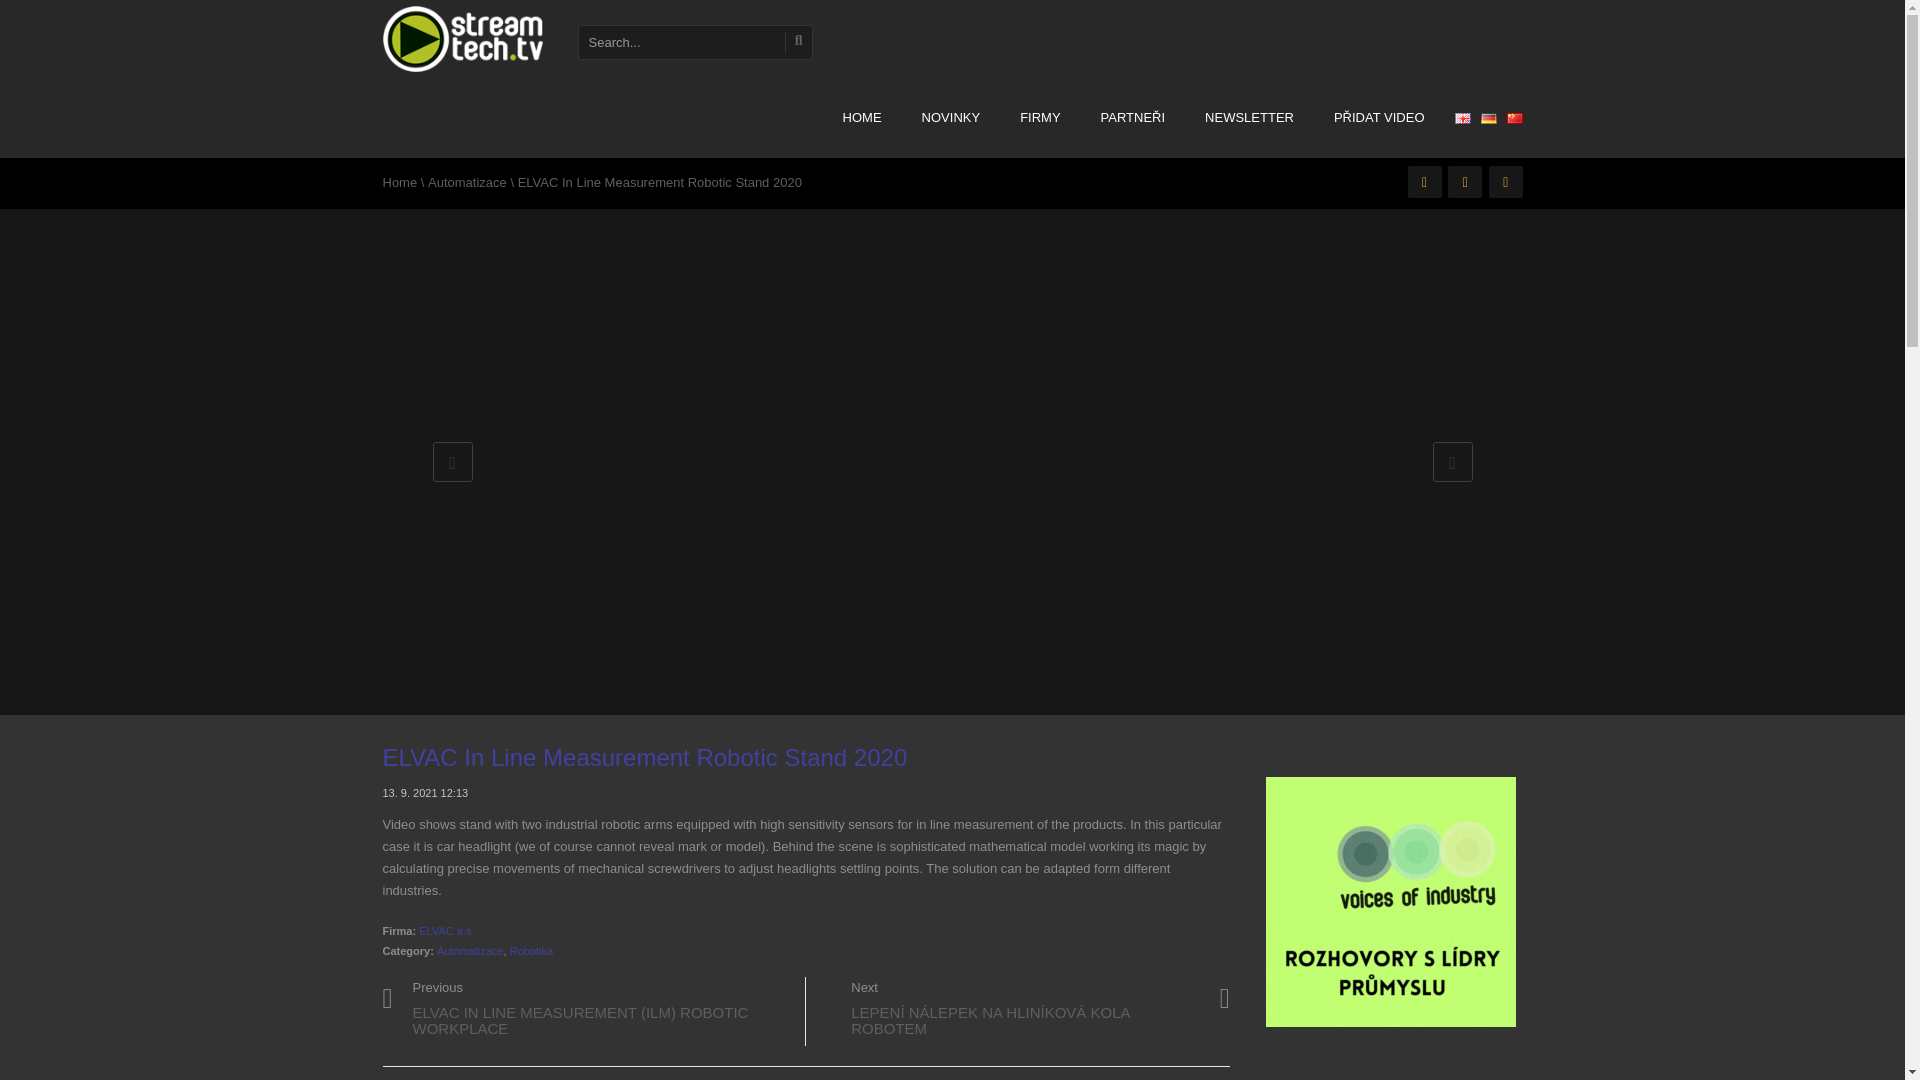  I want to click on Automatizace, so click(467, 182).